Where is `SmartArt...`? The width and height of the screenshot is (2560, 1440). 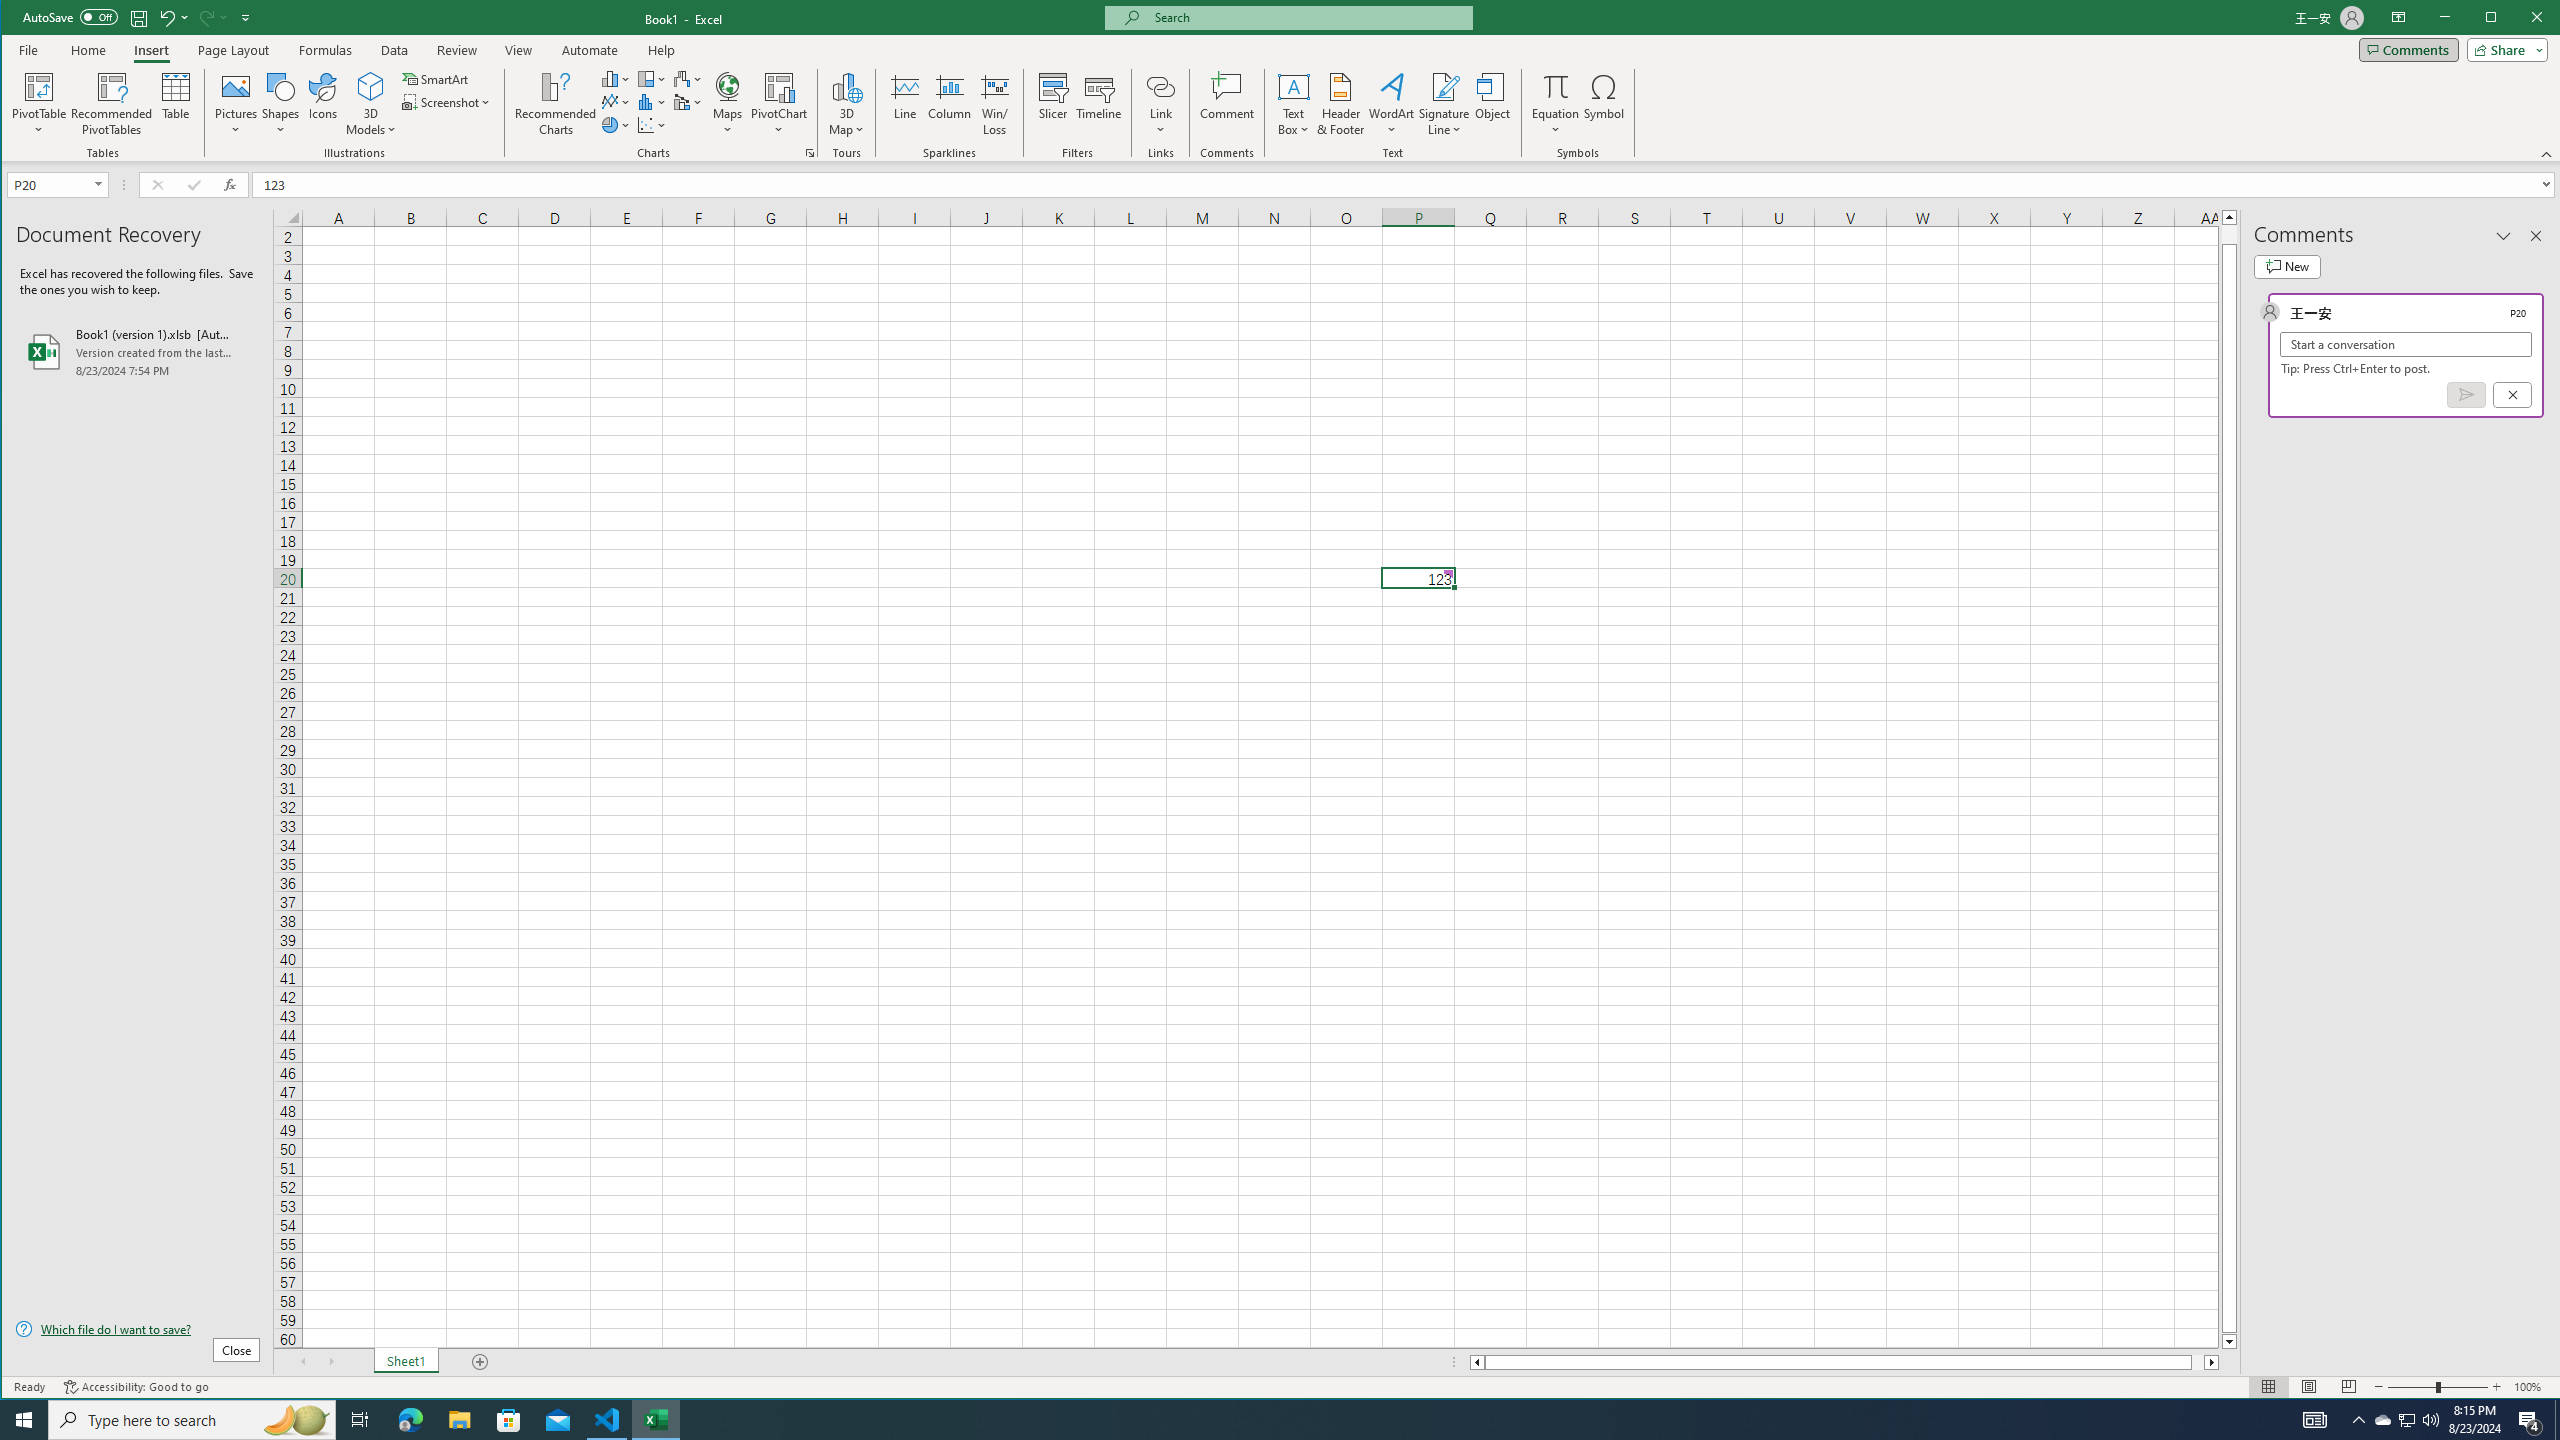 SmartArt... is located at coordinates (438, 78).